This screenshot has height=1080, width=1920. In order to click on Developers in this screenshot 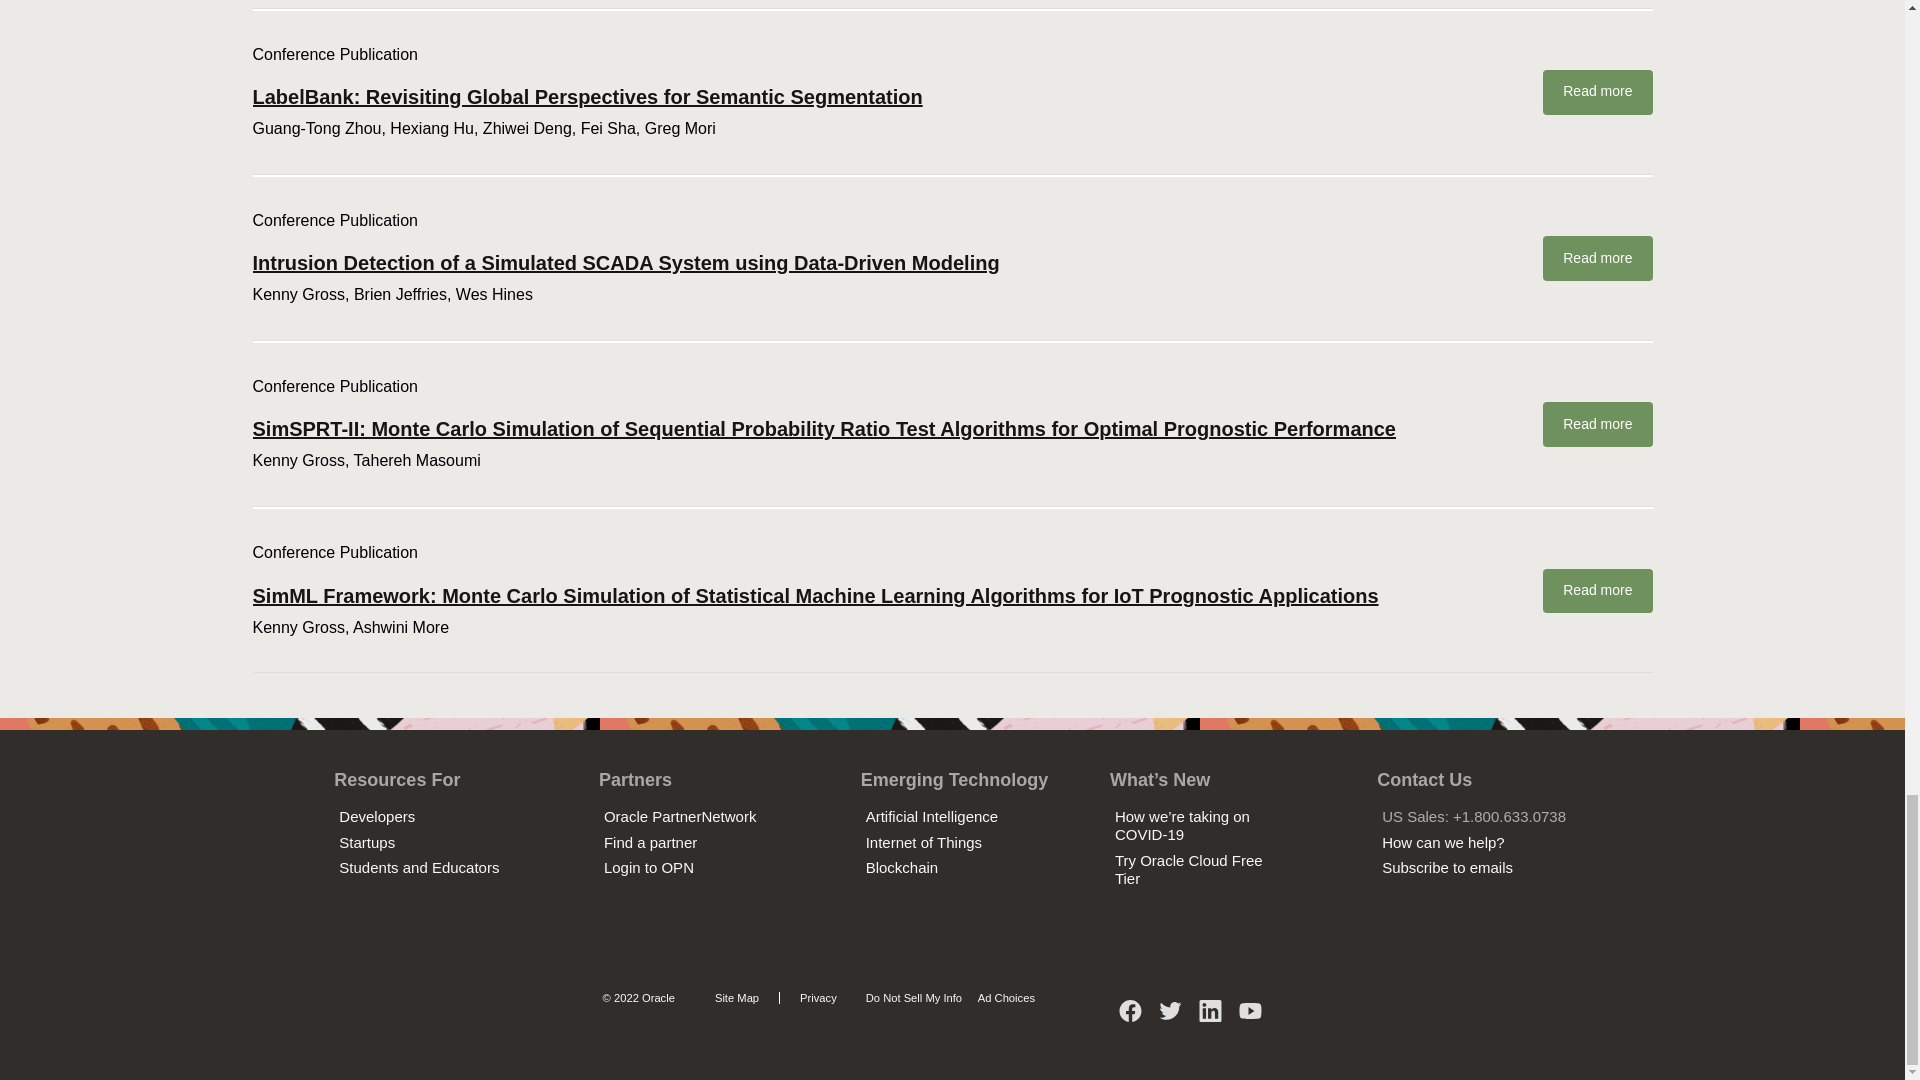, I will do `click(376, 816)`.